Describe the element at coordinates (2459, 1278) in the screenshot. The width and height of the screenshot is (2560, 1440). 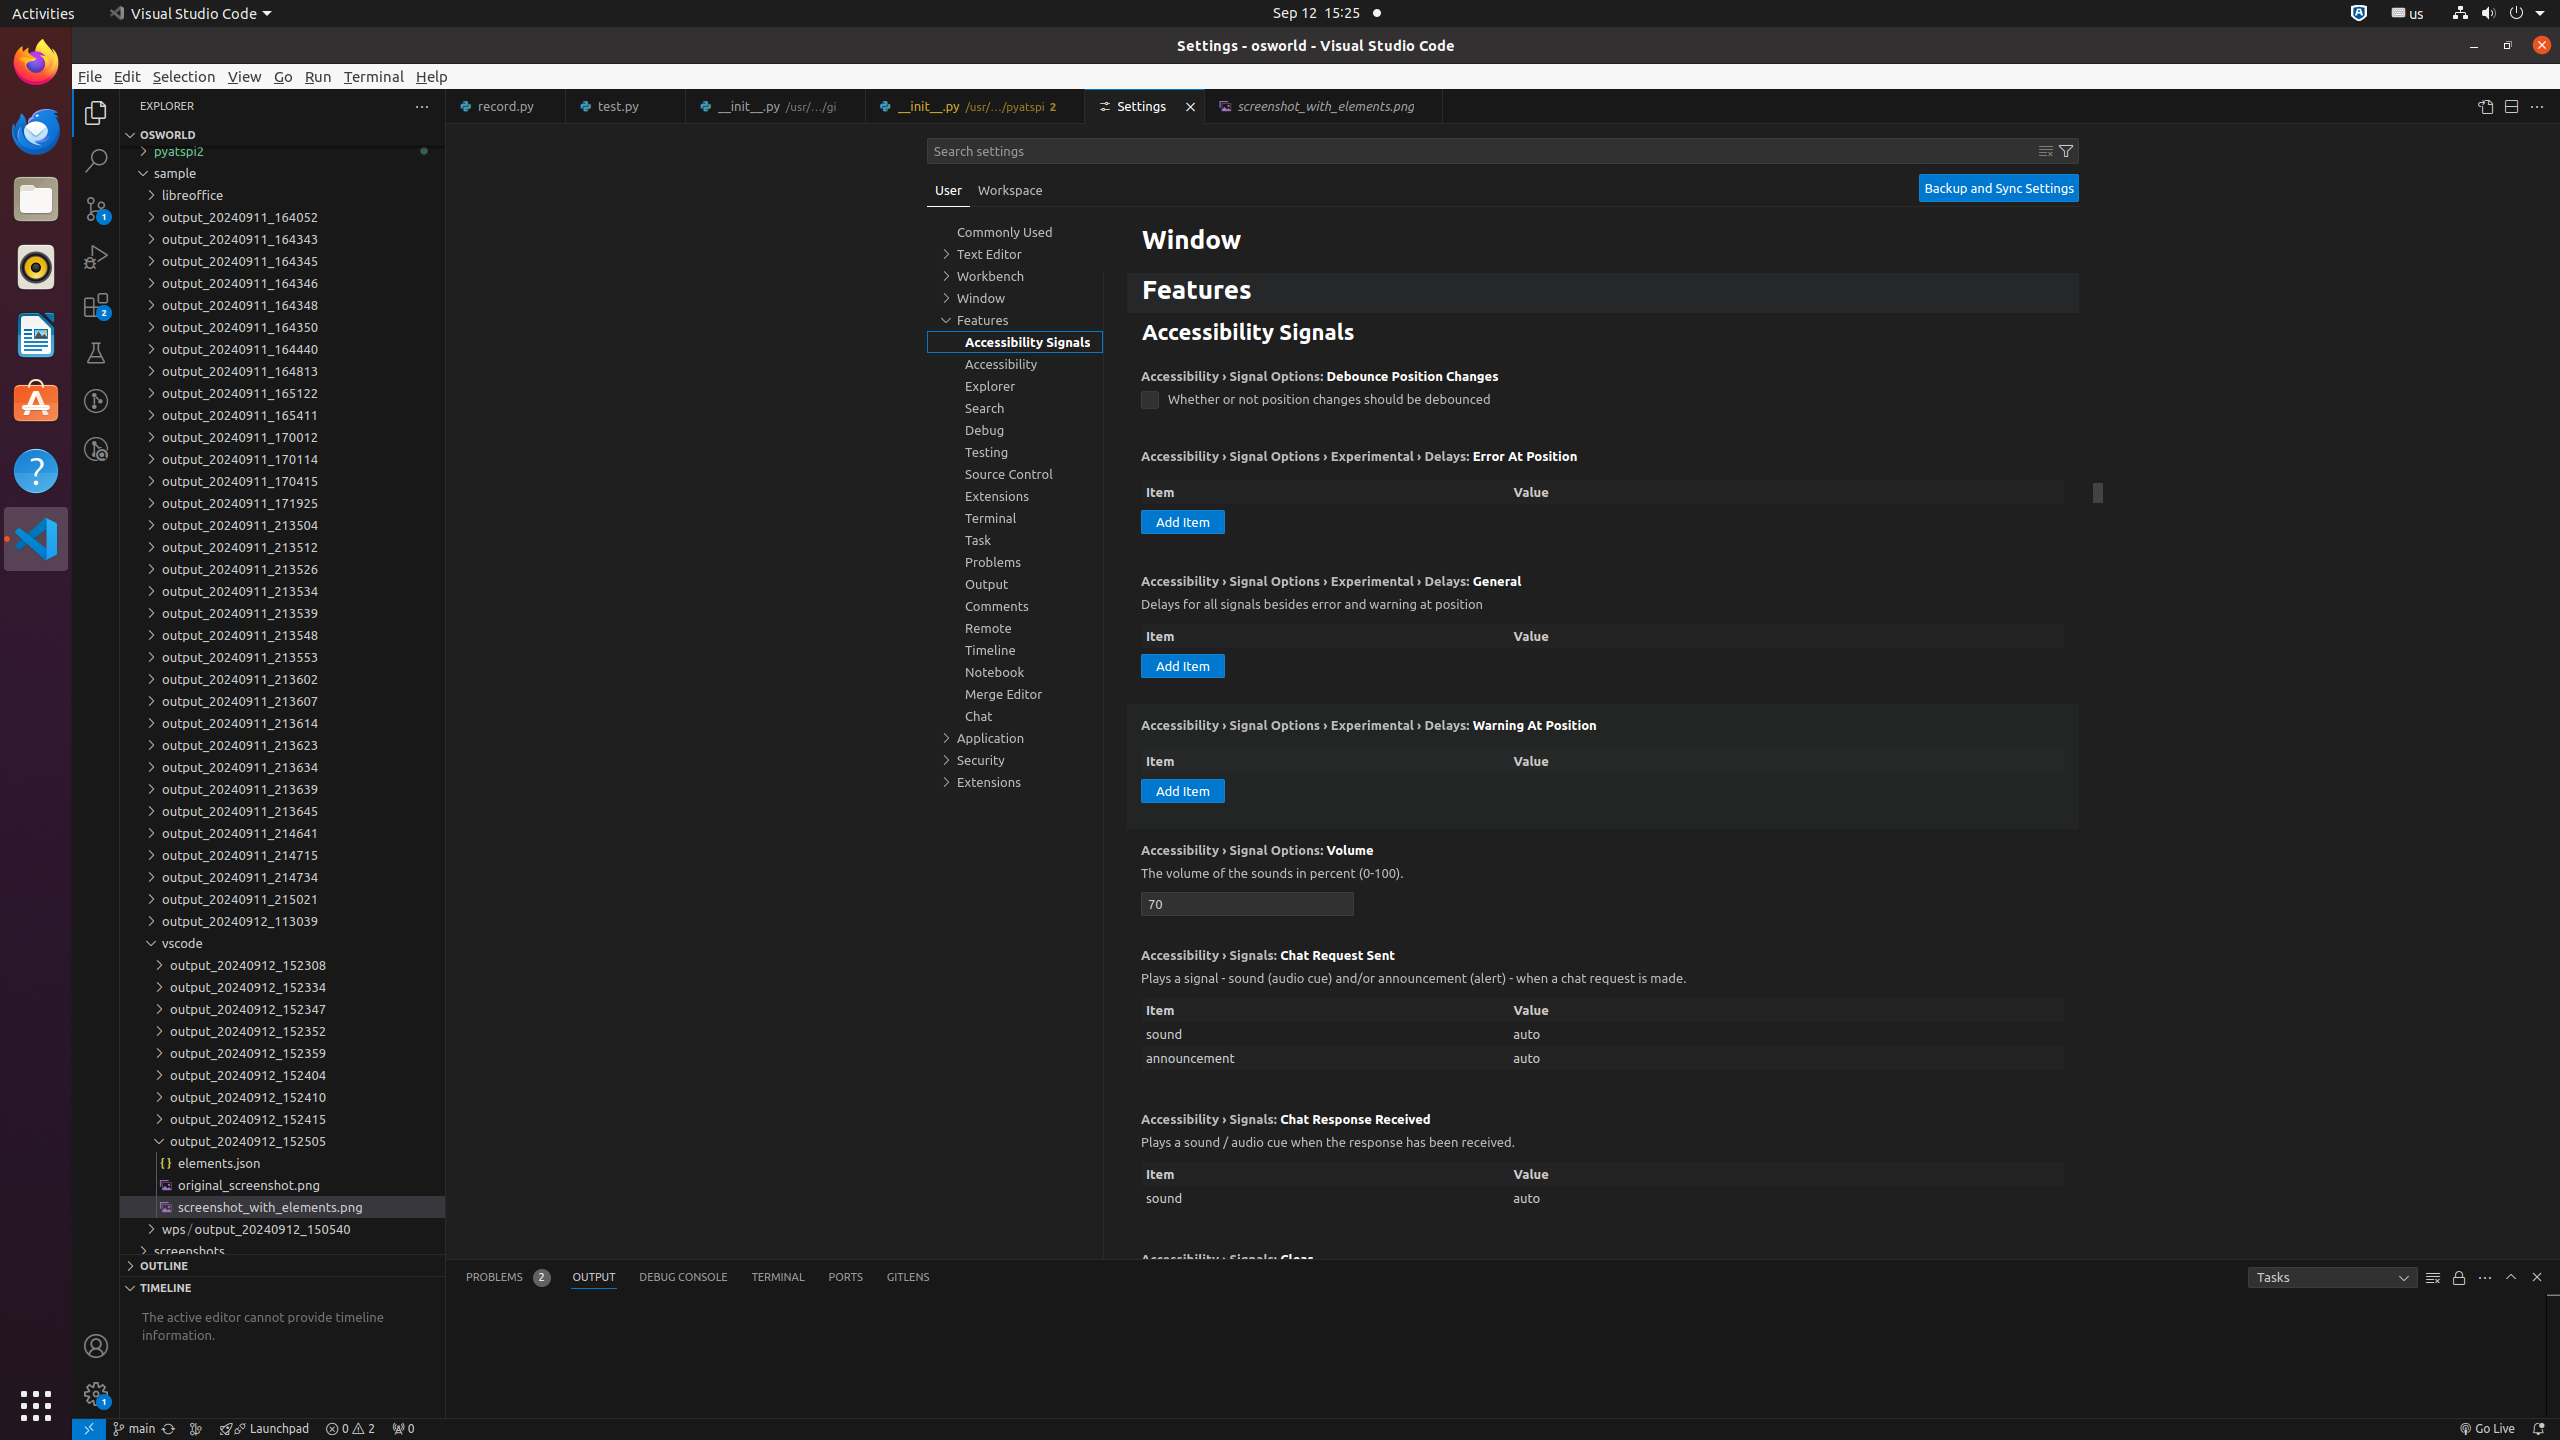
I see `Turn Auto Scrolling Off` at that location.